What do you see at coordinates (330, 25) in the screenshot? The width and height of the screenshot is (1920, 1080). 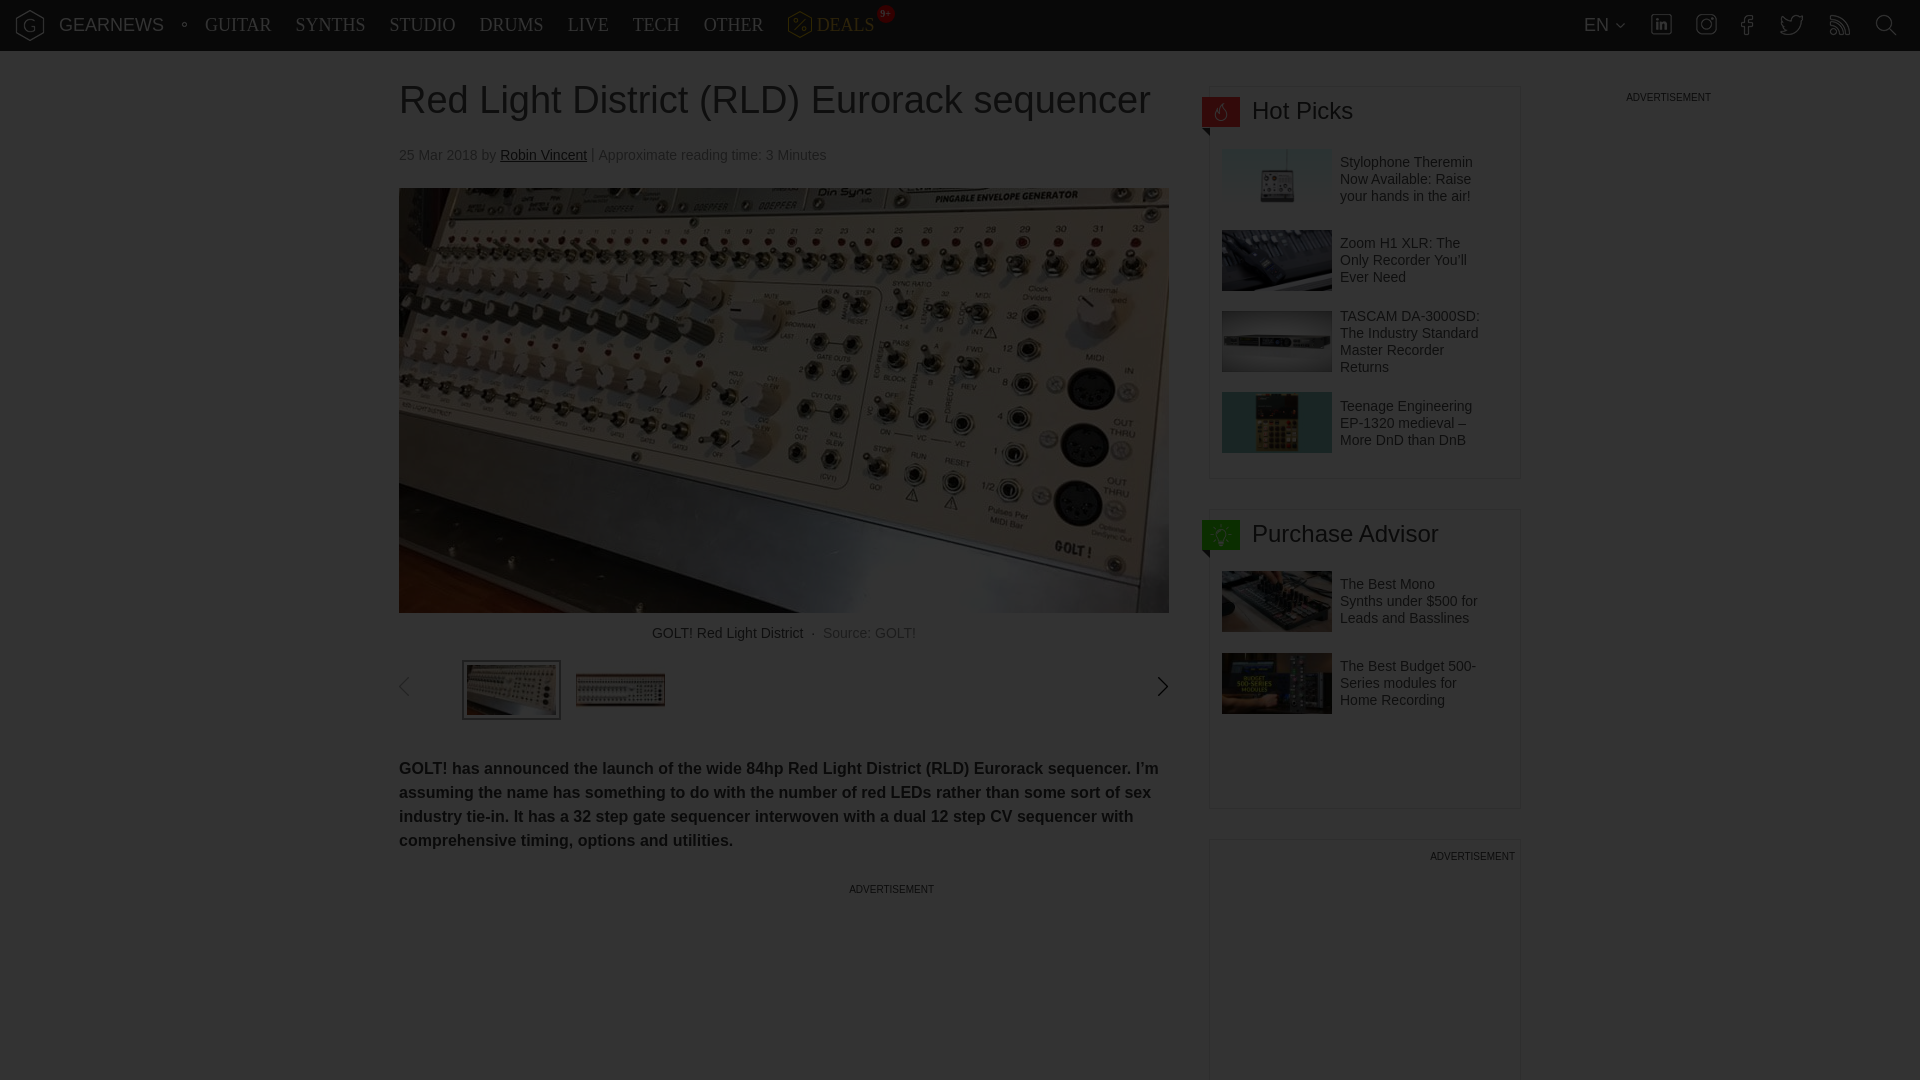 I see `SYNTHS` at bounding box center [330, 25].